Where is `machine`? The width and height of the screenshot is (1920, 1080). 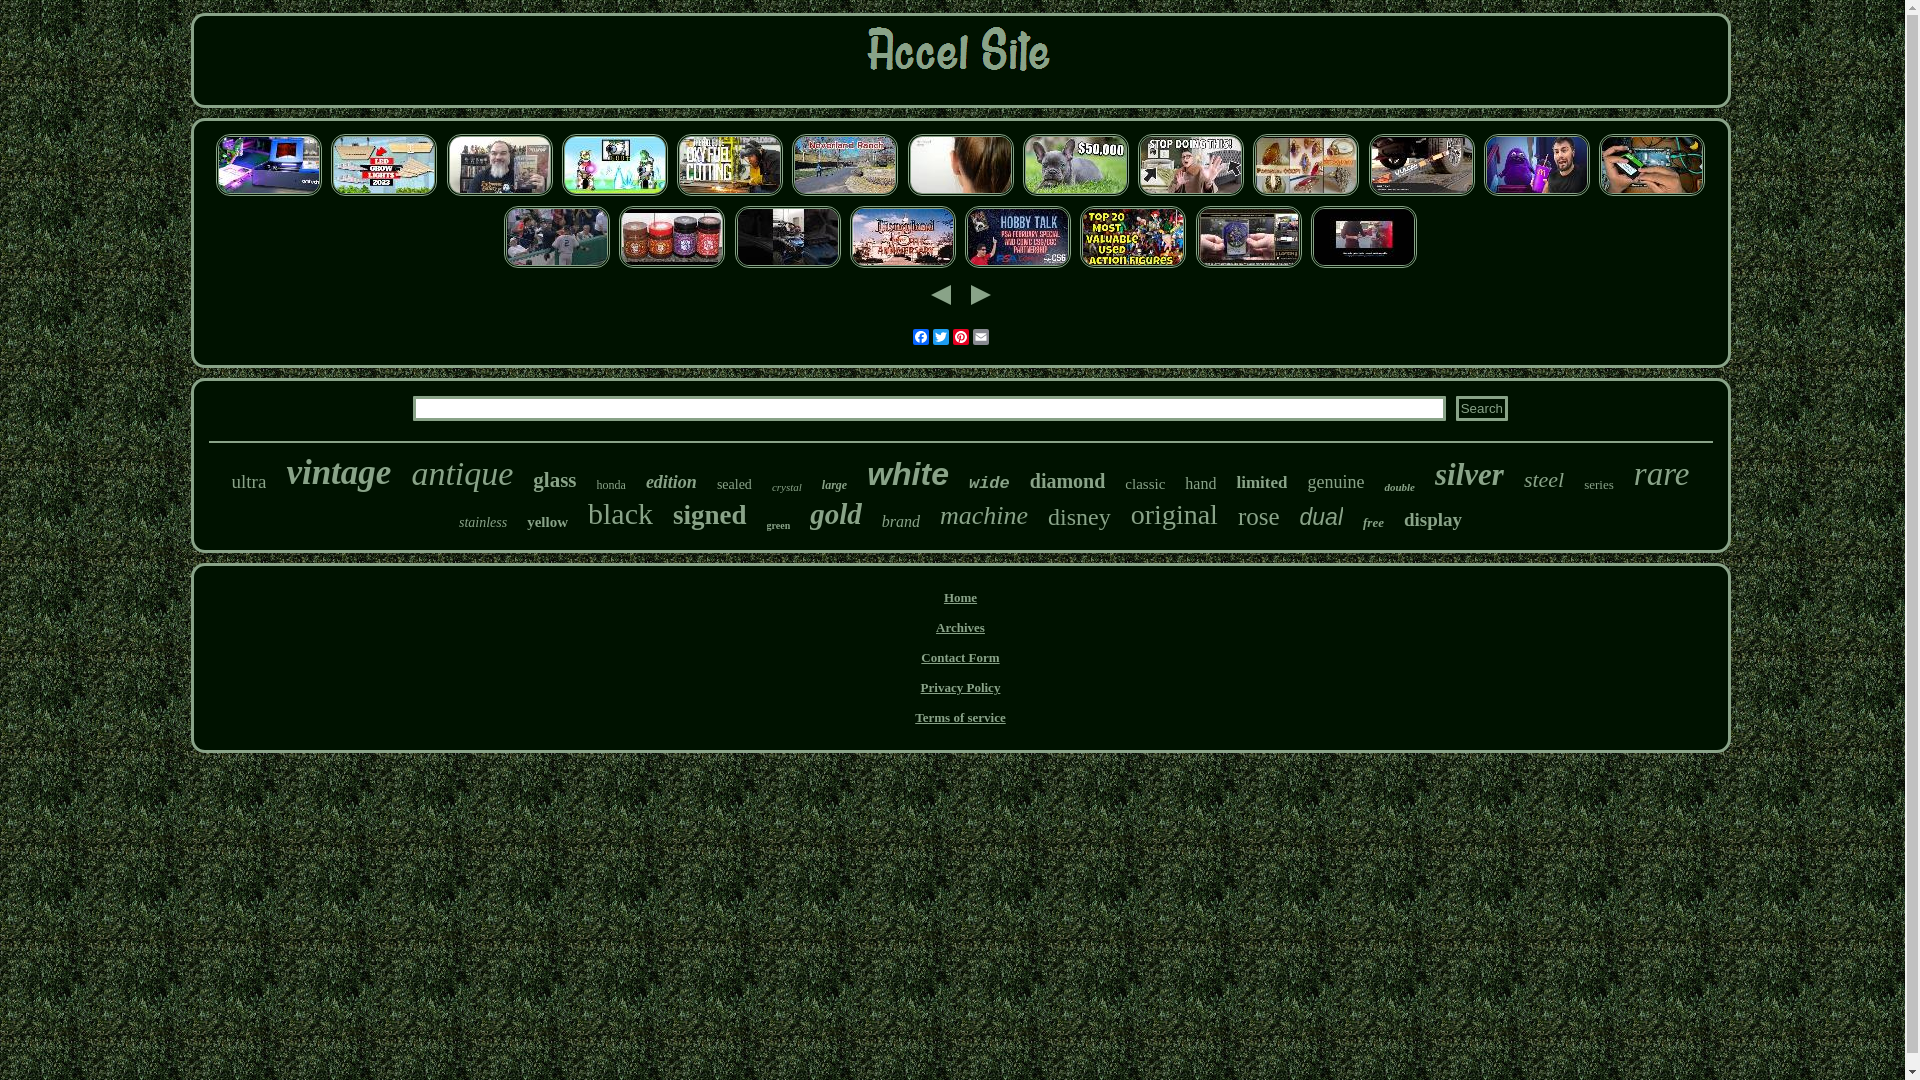
machine is located at coordinates (984, 516).